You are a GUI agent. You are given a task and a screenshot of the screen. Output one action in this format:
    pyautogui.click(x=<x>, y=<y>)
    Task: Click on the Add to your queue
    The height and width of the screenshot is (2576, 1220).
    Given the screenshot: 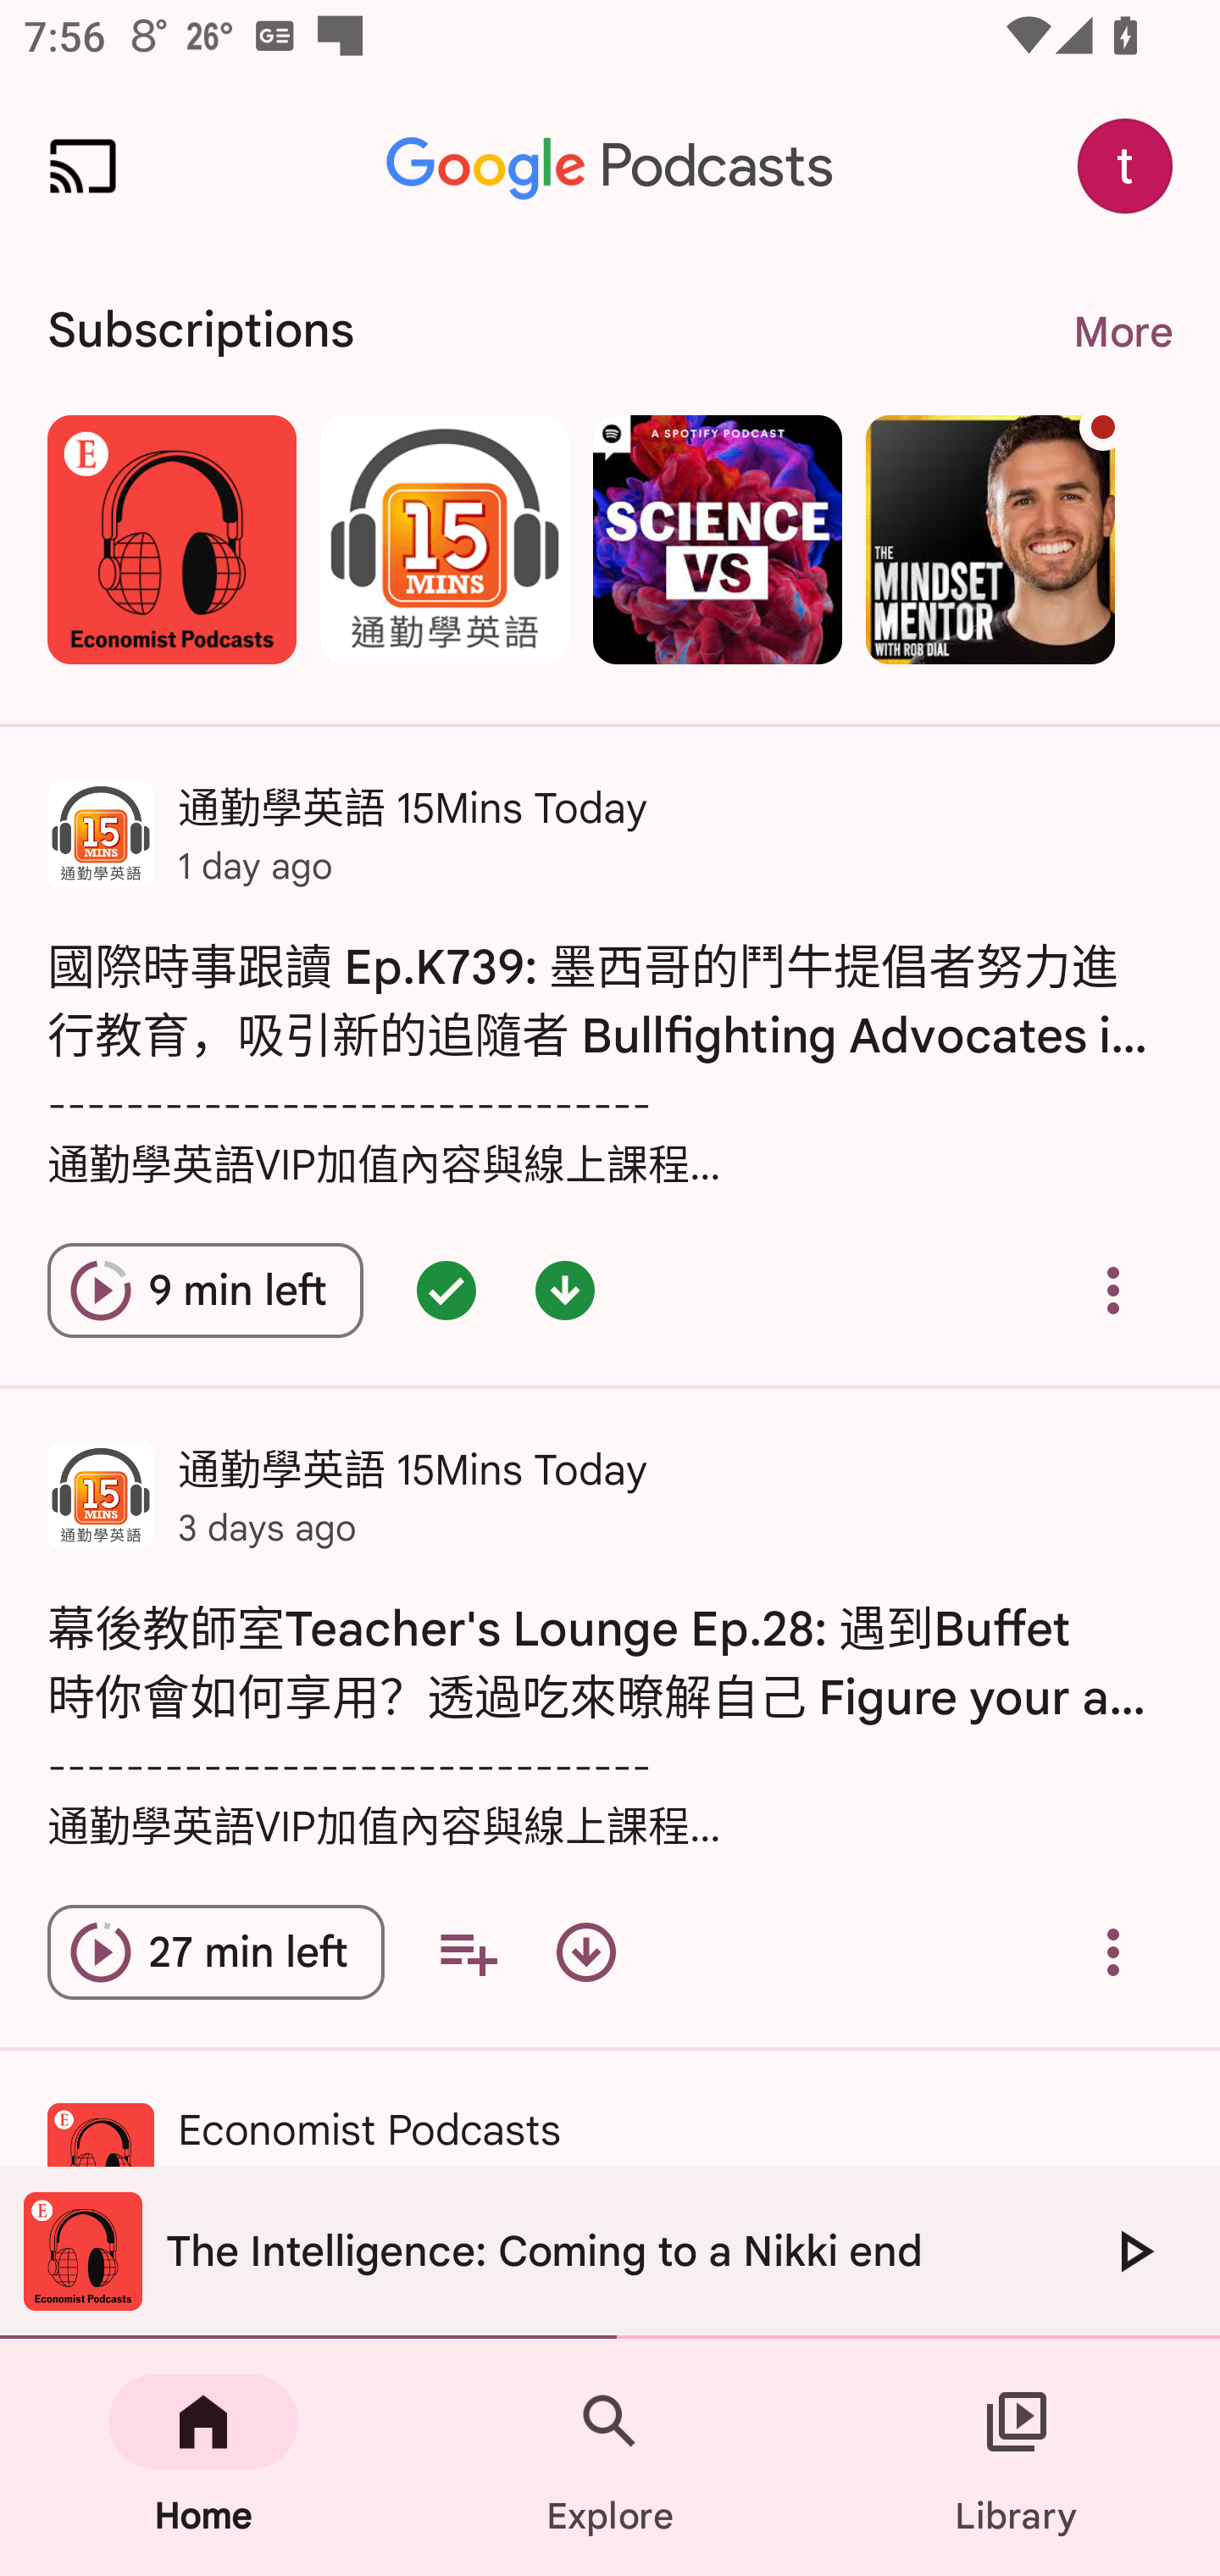 What is the action you would take?
    pyautogui.click(x=468, y=1952)
    